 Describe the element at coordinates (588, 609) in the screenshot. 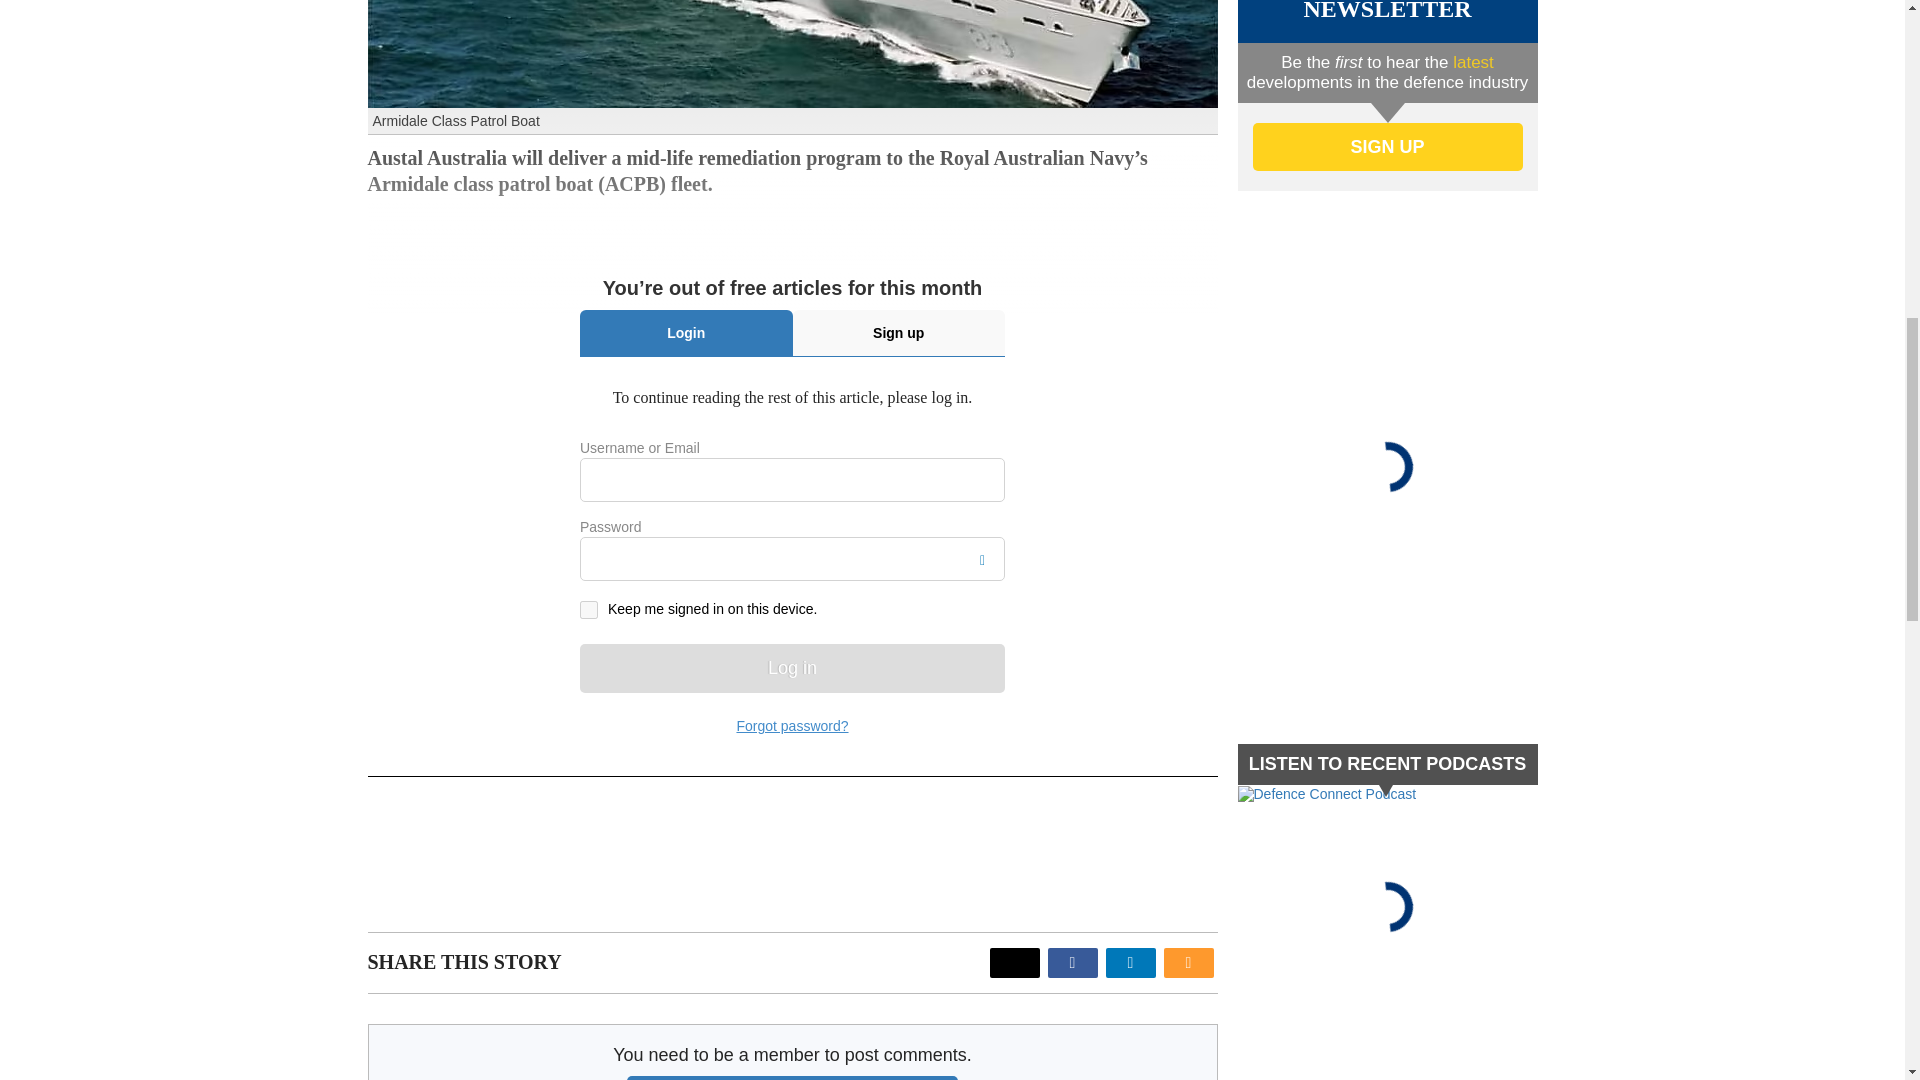

I see `on` at that location.